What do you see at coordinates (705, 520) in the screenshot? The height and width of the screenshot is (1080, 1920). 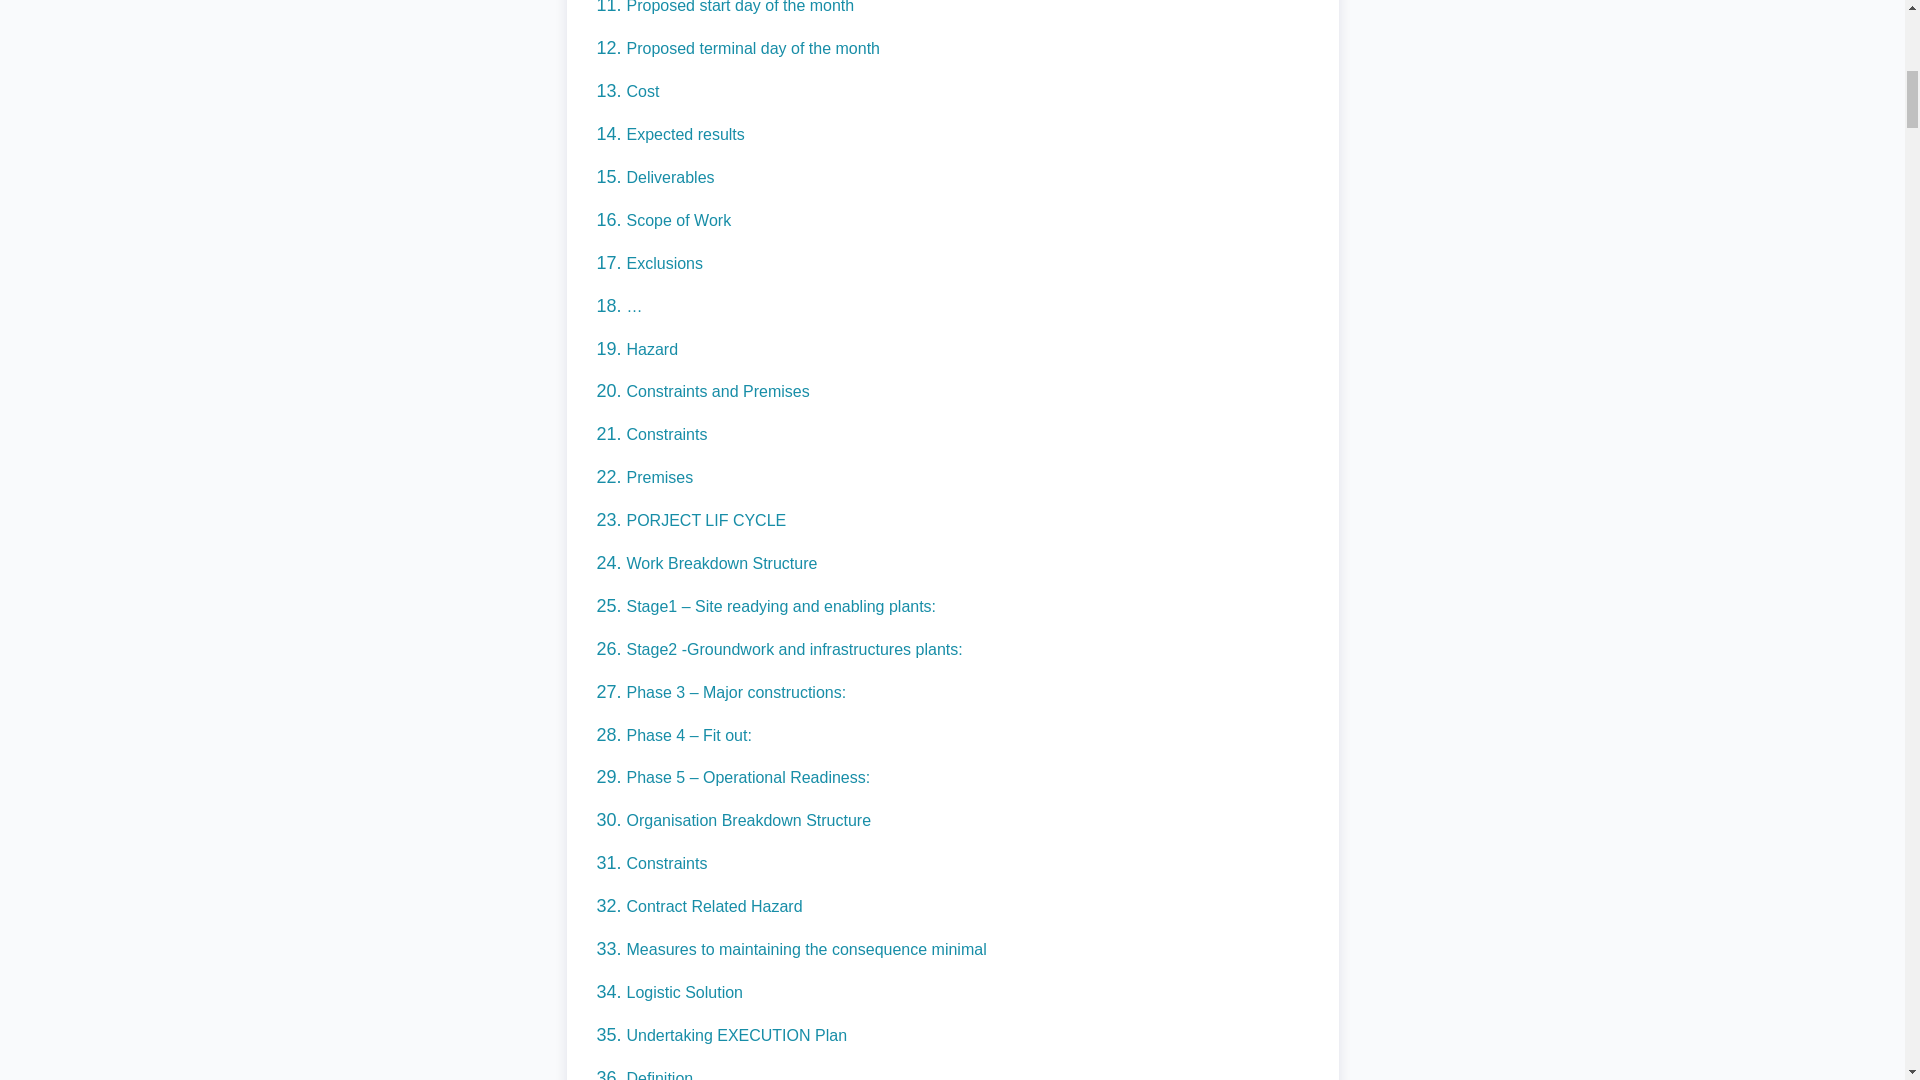 I see `PORJECT LIF CYCLE` at bounding box center [705, 520].